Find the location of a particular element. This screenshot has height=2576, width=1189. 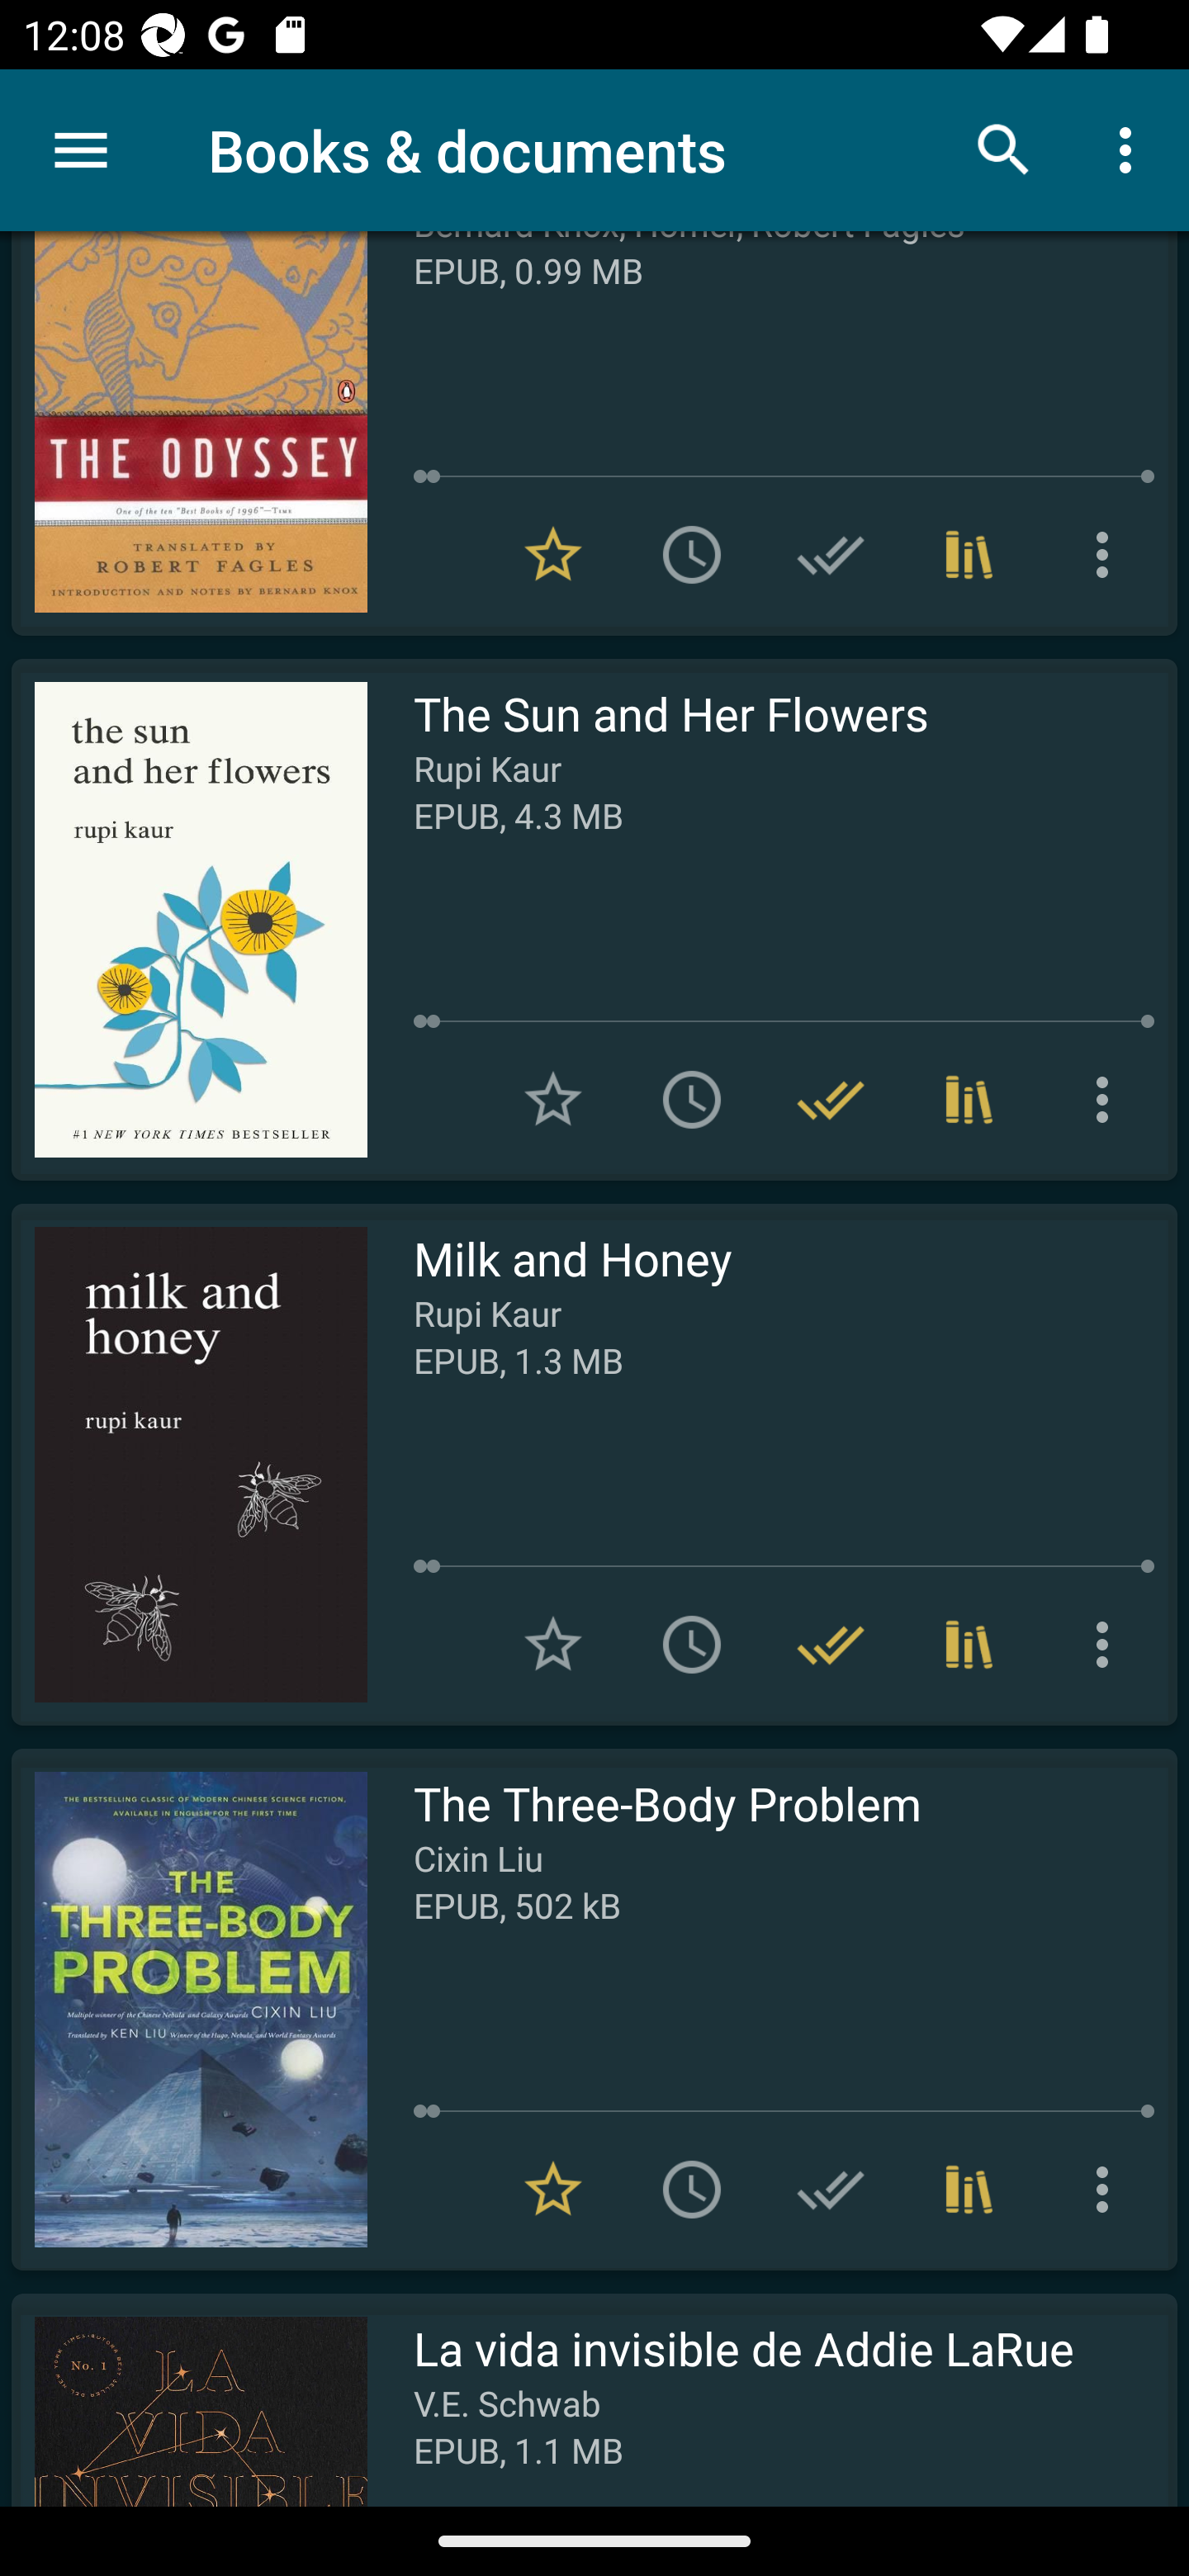

Remove from Favorites is located at coordinates (553, 553).